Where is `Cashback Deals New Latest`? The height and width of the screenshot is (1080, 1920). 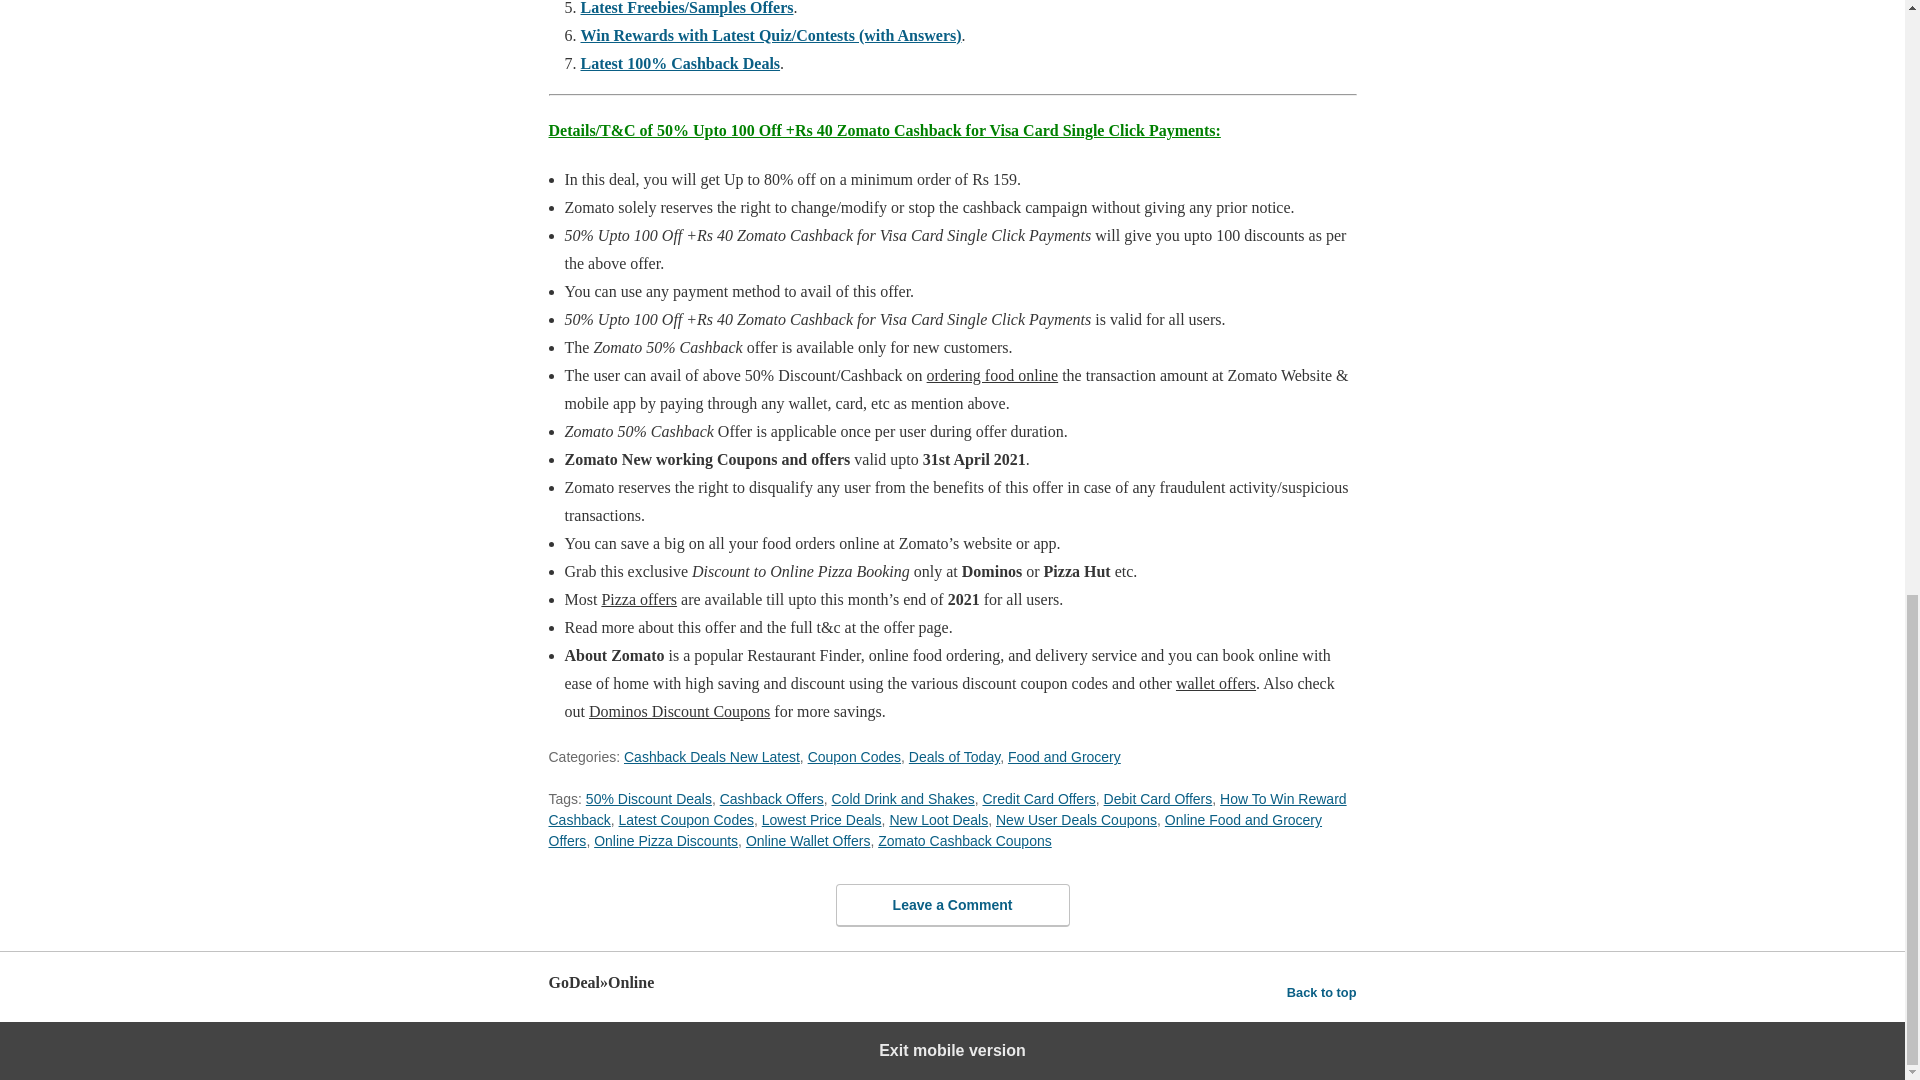
Cashback Deals New Latest is located at coordinates (712, 756).